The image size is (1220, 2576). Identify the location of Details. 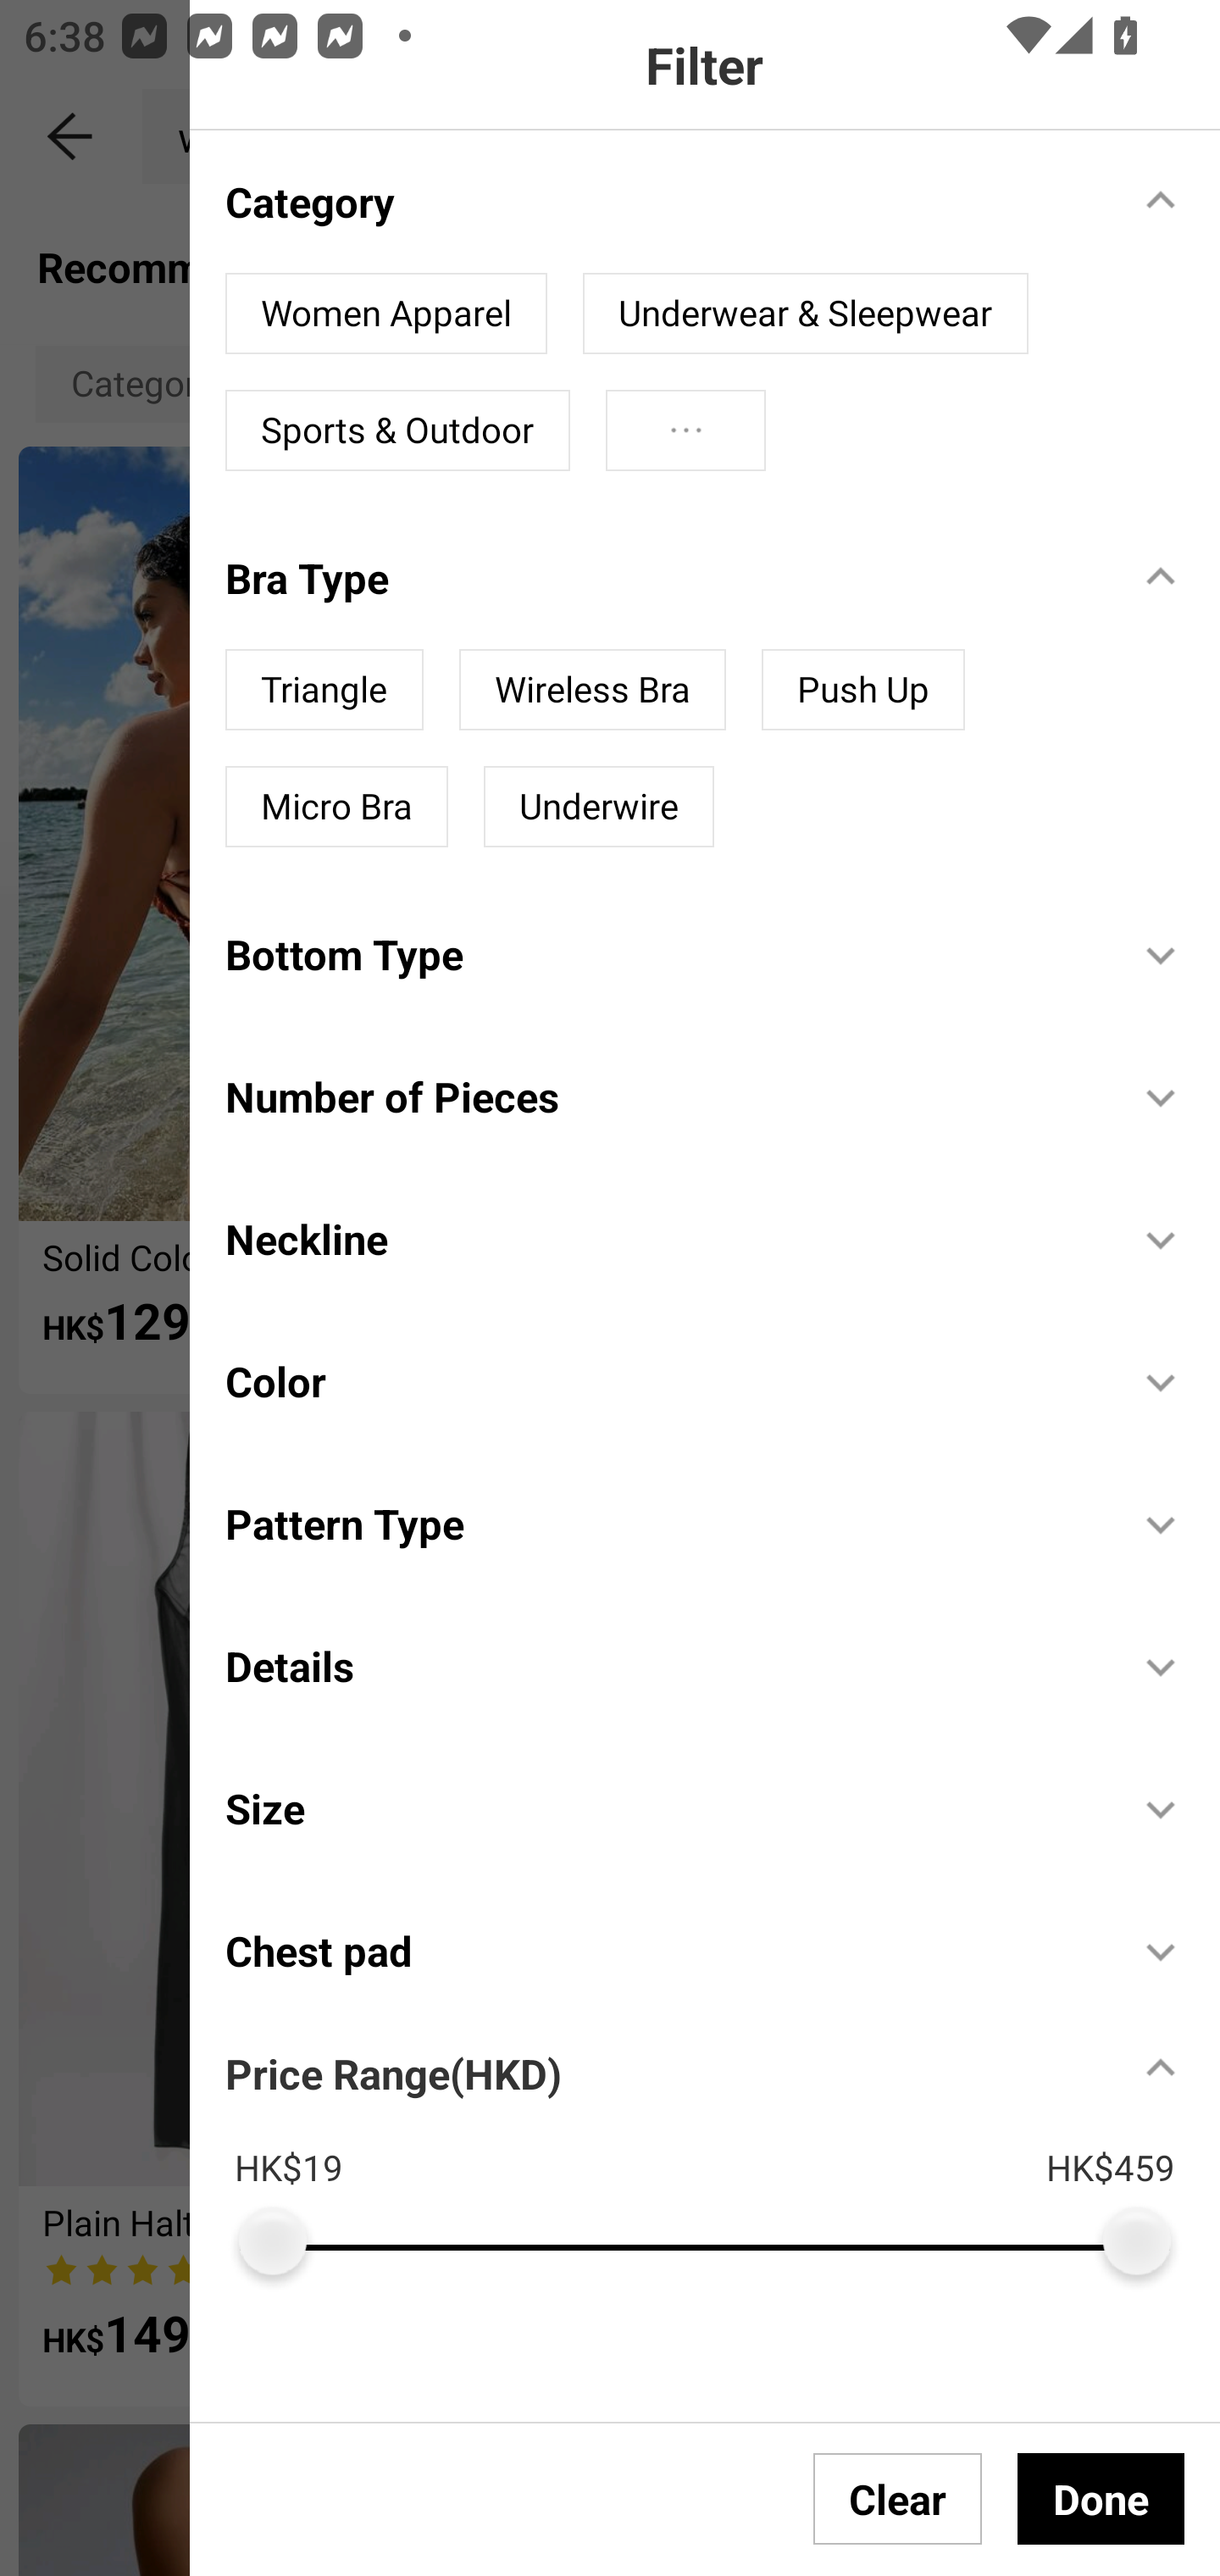
(663, 1666).